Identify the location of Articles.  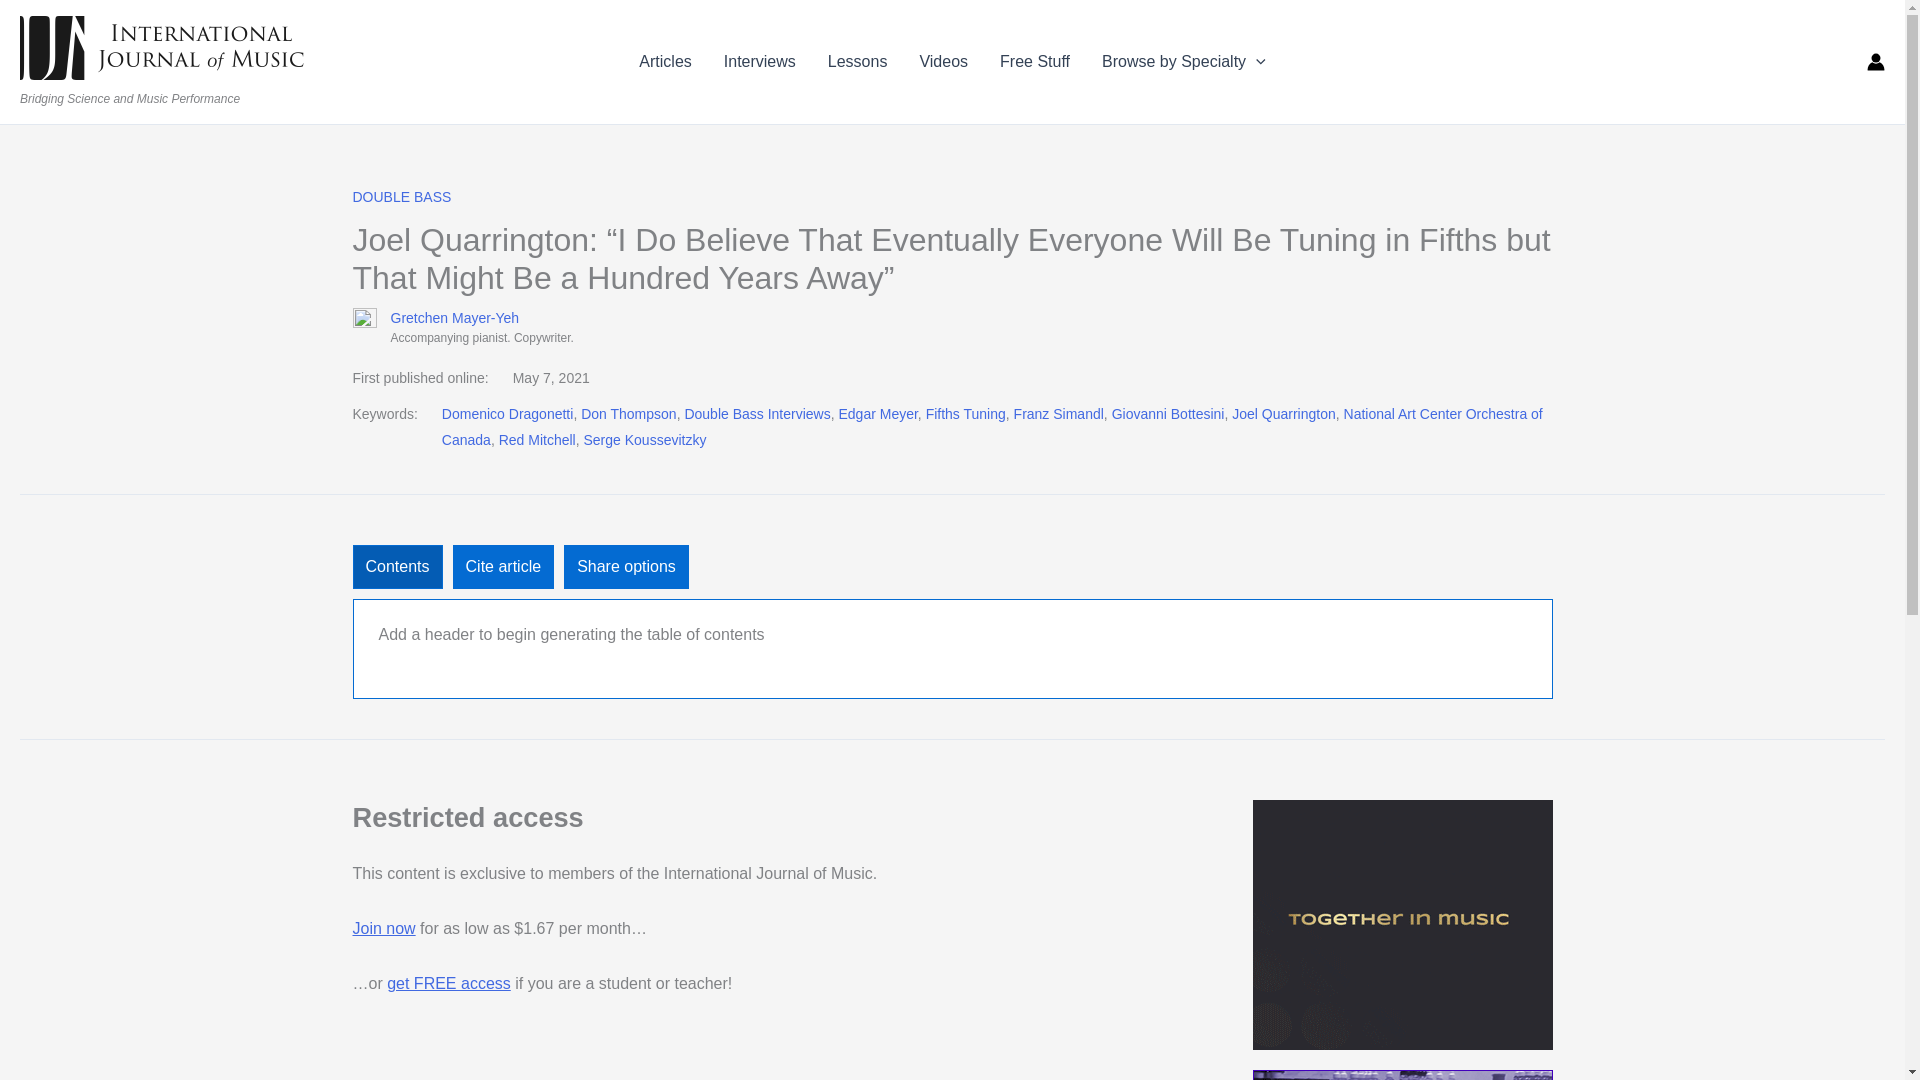
(664, 61).